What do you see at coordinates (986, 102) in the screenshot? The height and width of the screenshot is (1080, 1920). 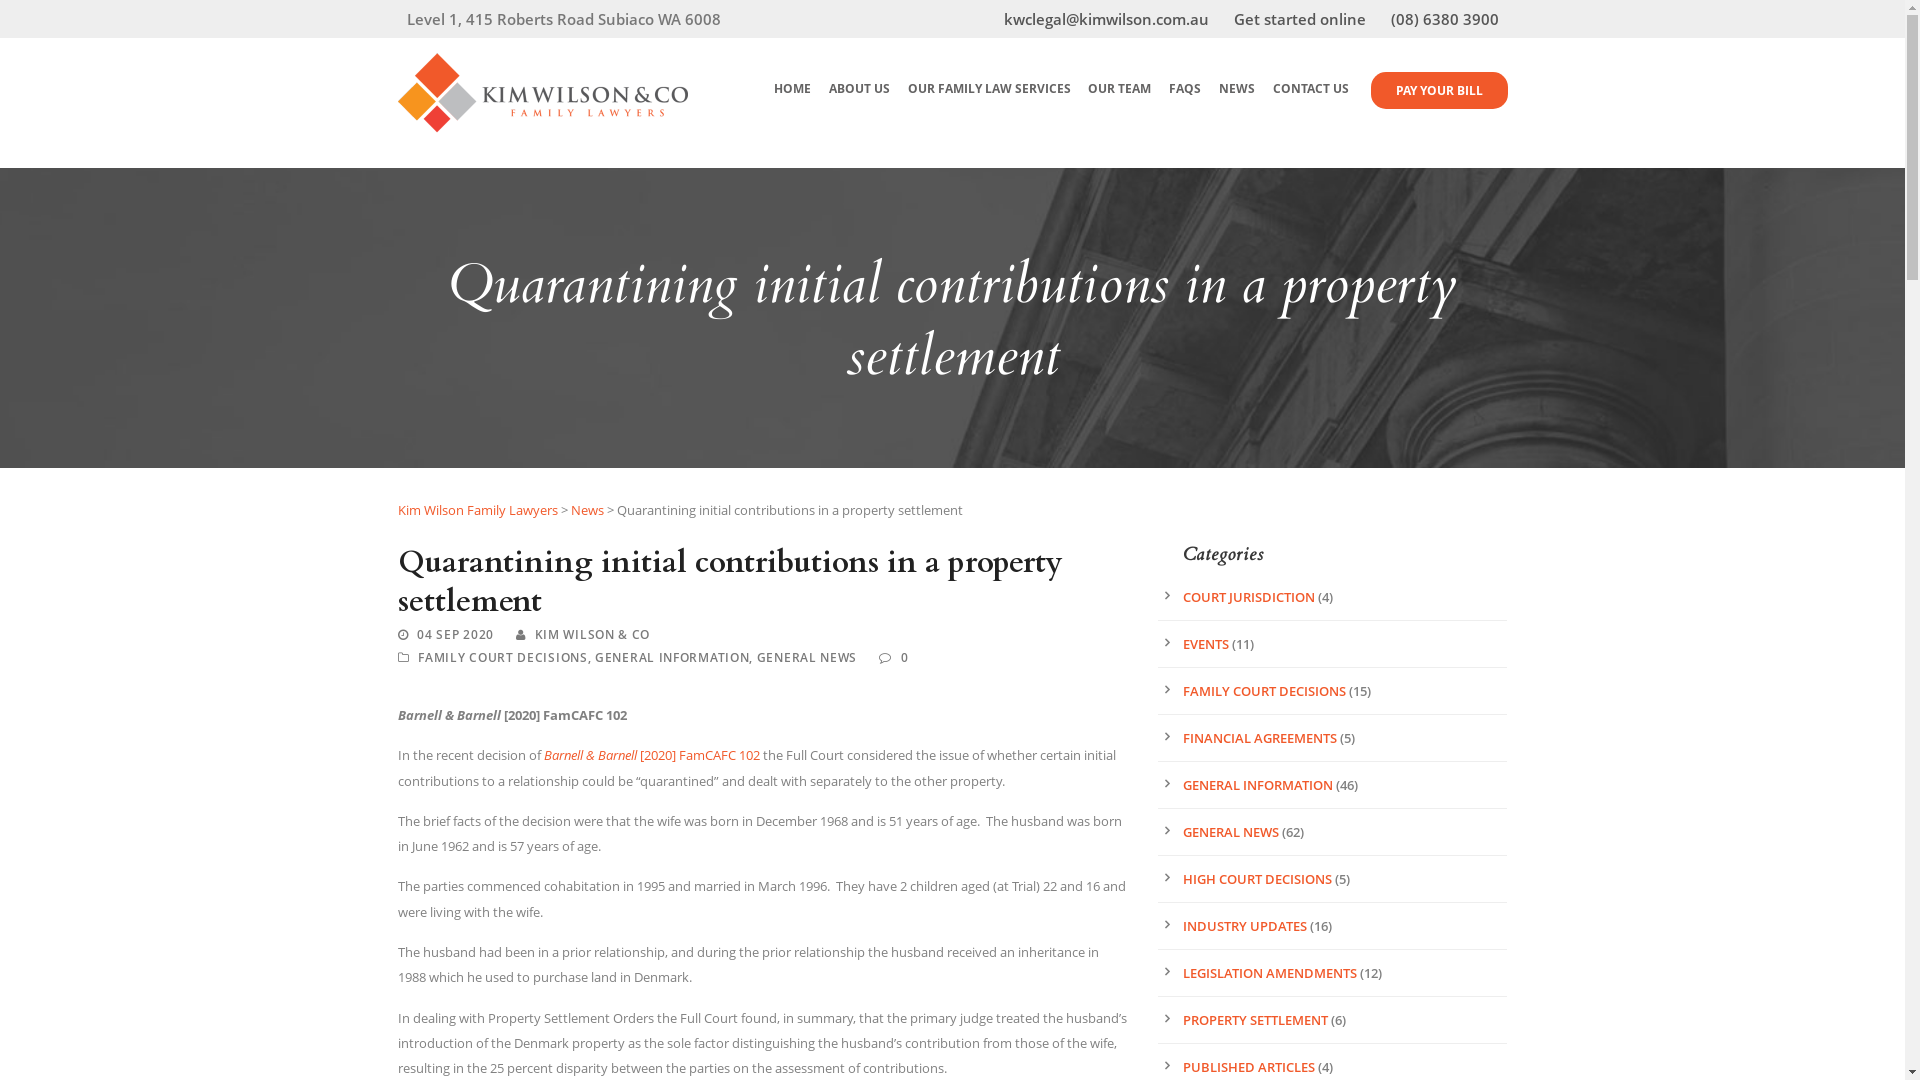 I see `OUR FAMILY LAW SERVICES` at bounding box center [986, 102].